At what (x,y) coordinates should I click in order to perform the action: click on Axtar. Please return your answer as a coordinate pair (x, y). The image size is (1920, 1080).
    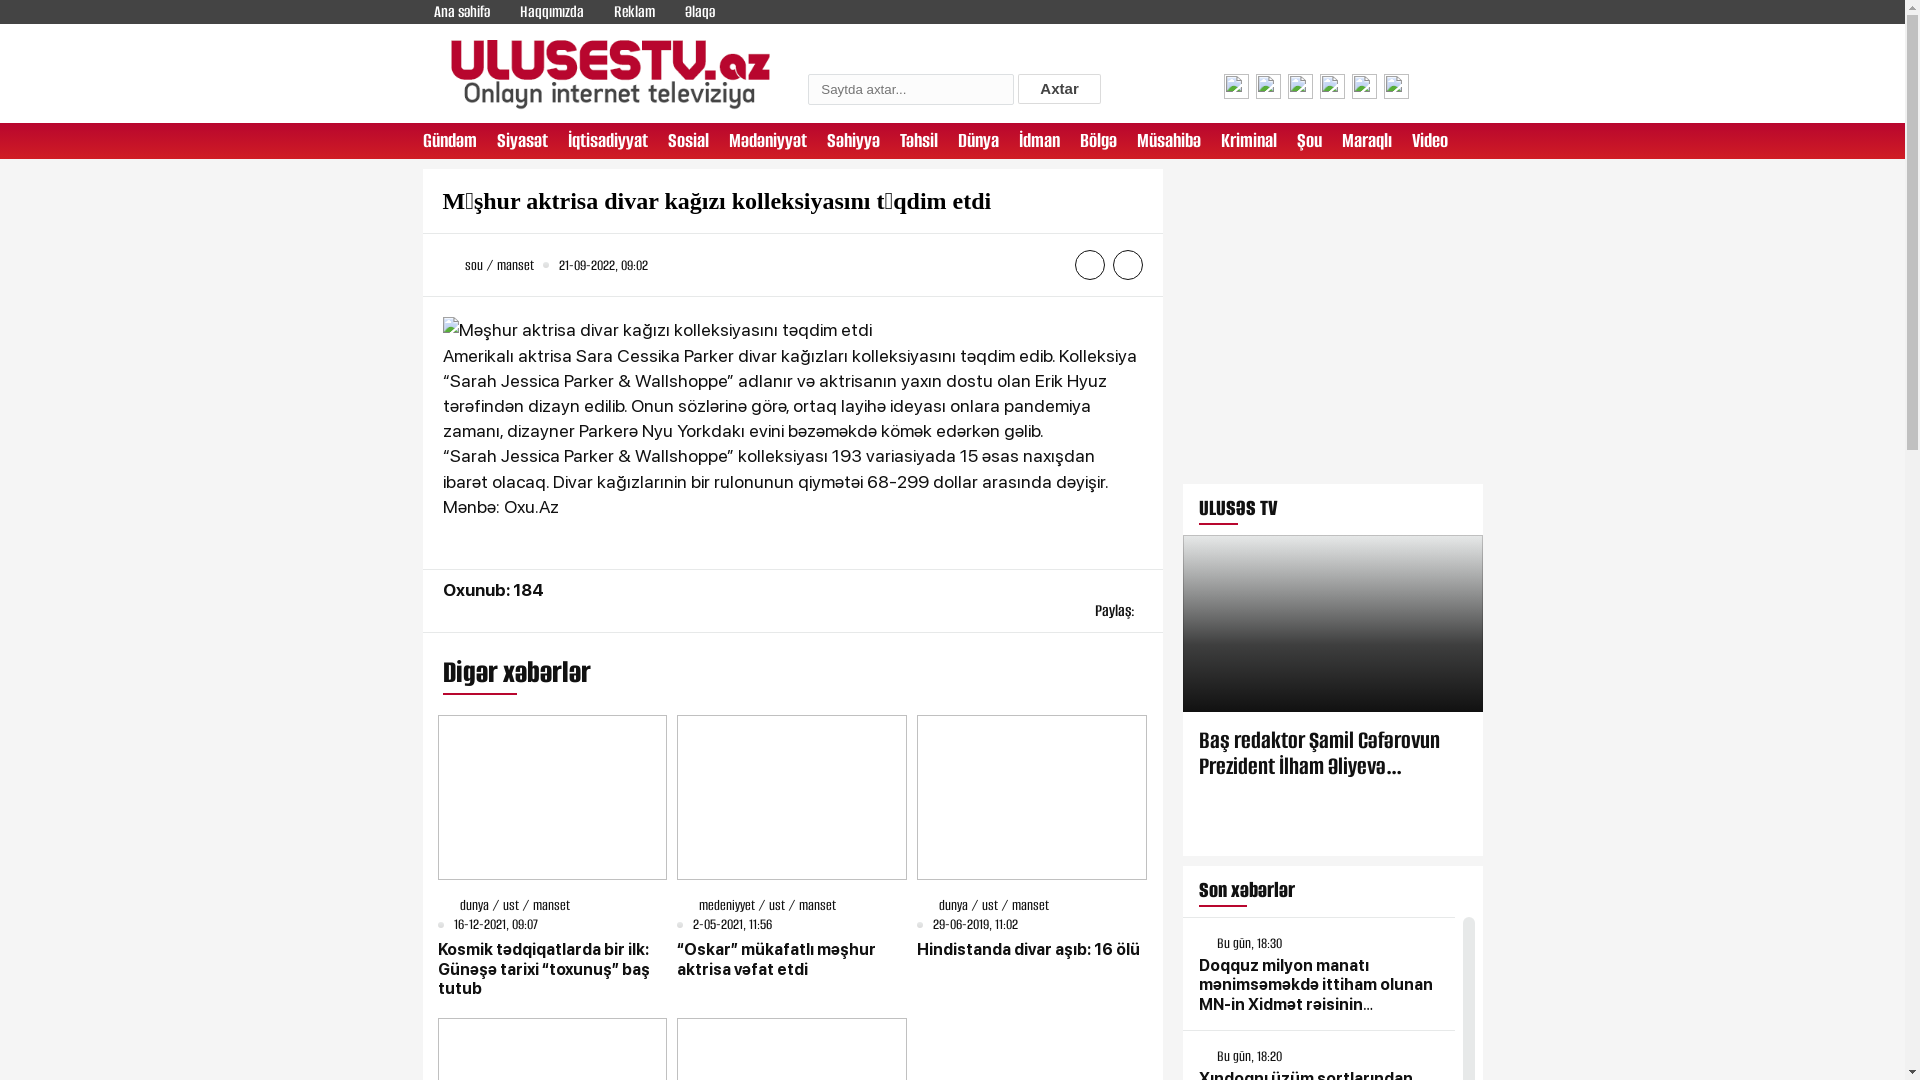
    Looking at the image, I should click on (1058, 89).